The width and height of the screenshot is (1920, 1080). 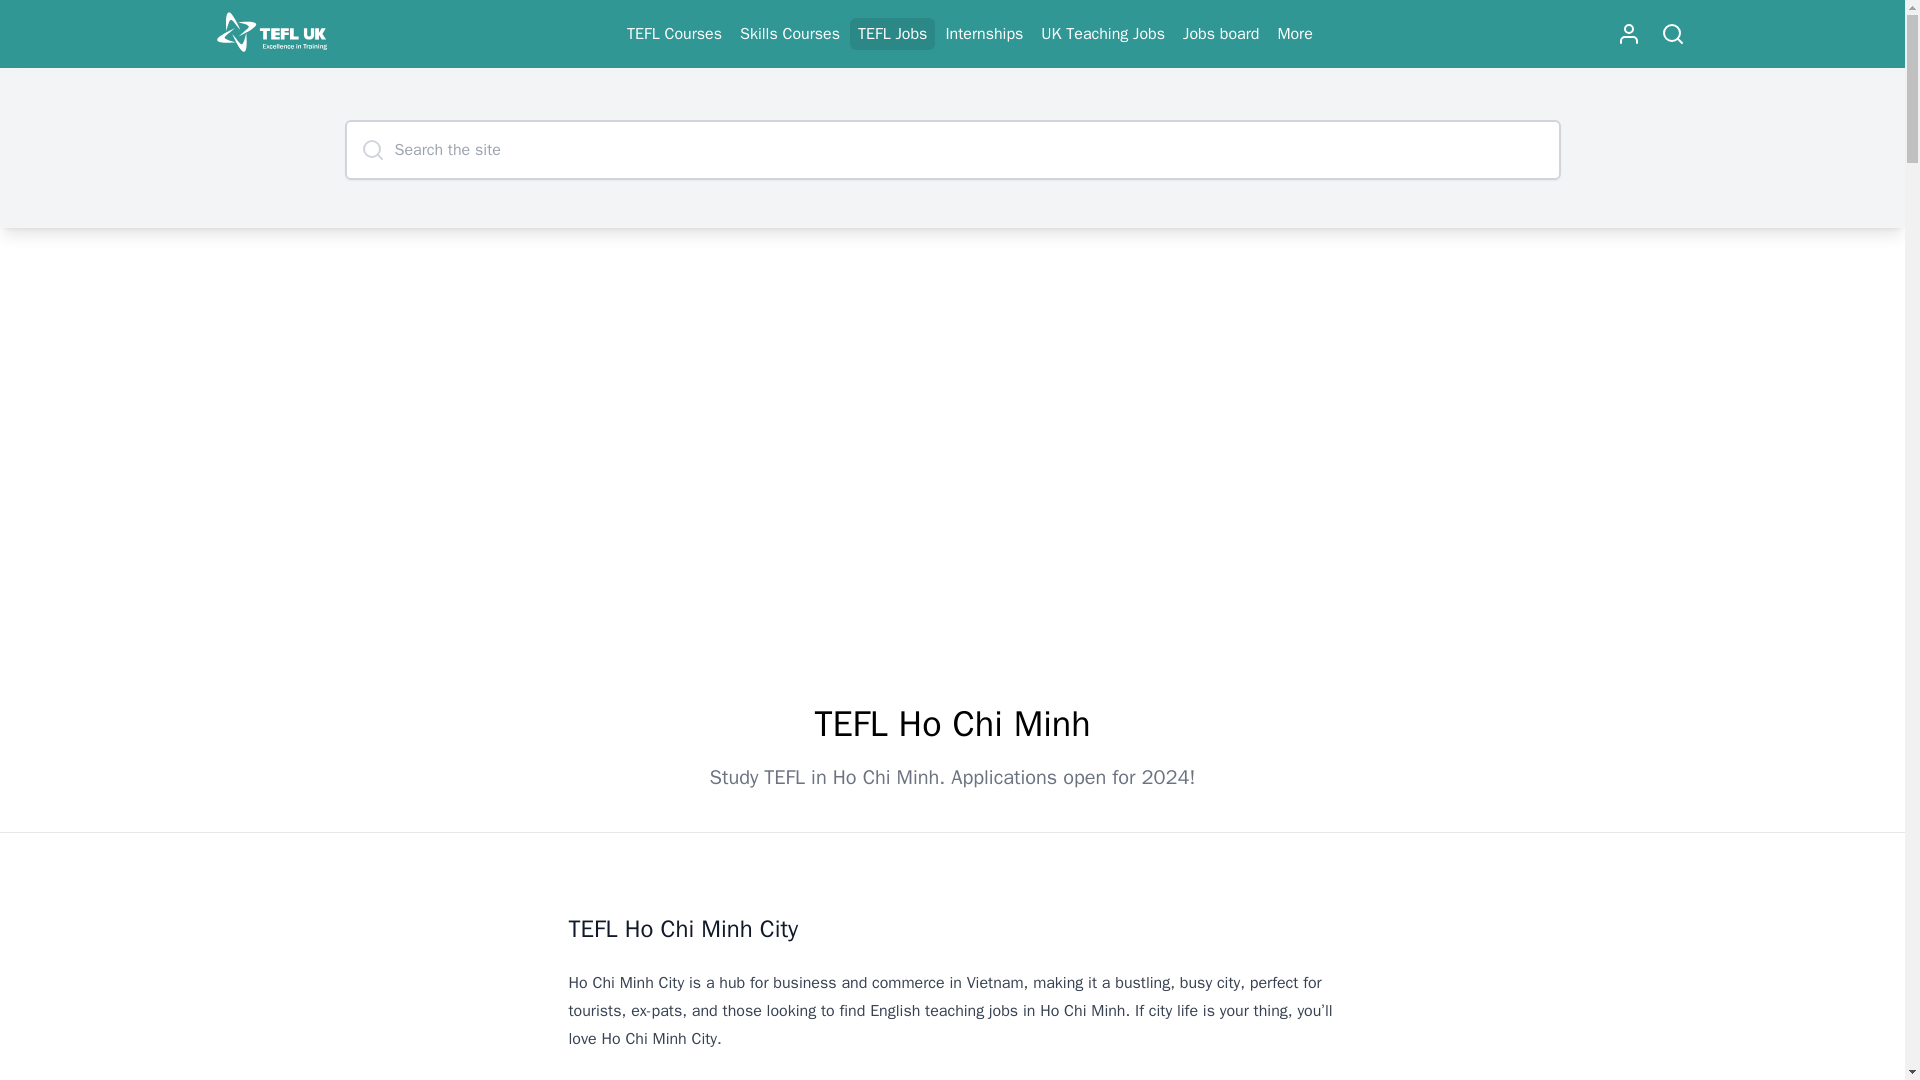 I want to click on TEFL Courses, so click(x=674, y=34).